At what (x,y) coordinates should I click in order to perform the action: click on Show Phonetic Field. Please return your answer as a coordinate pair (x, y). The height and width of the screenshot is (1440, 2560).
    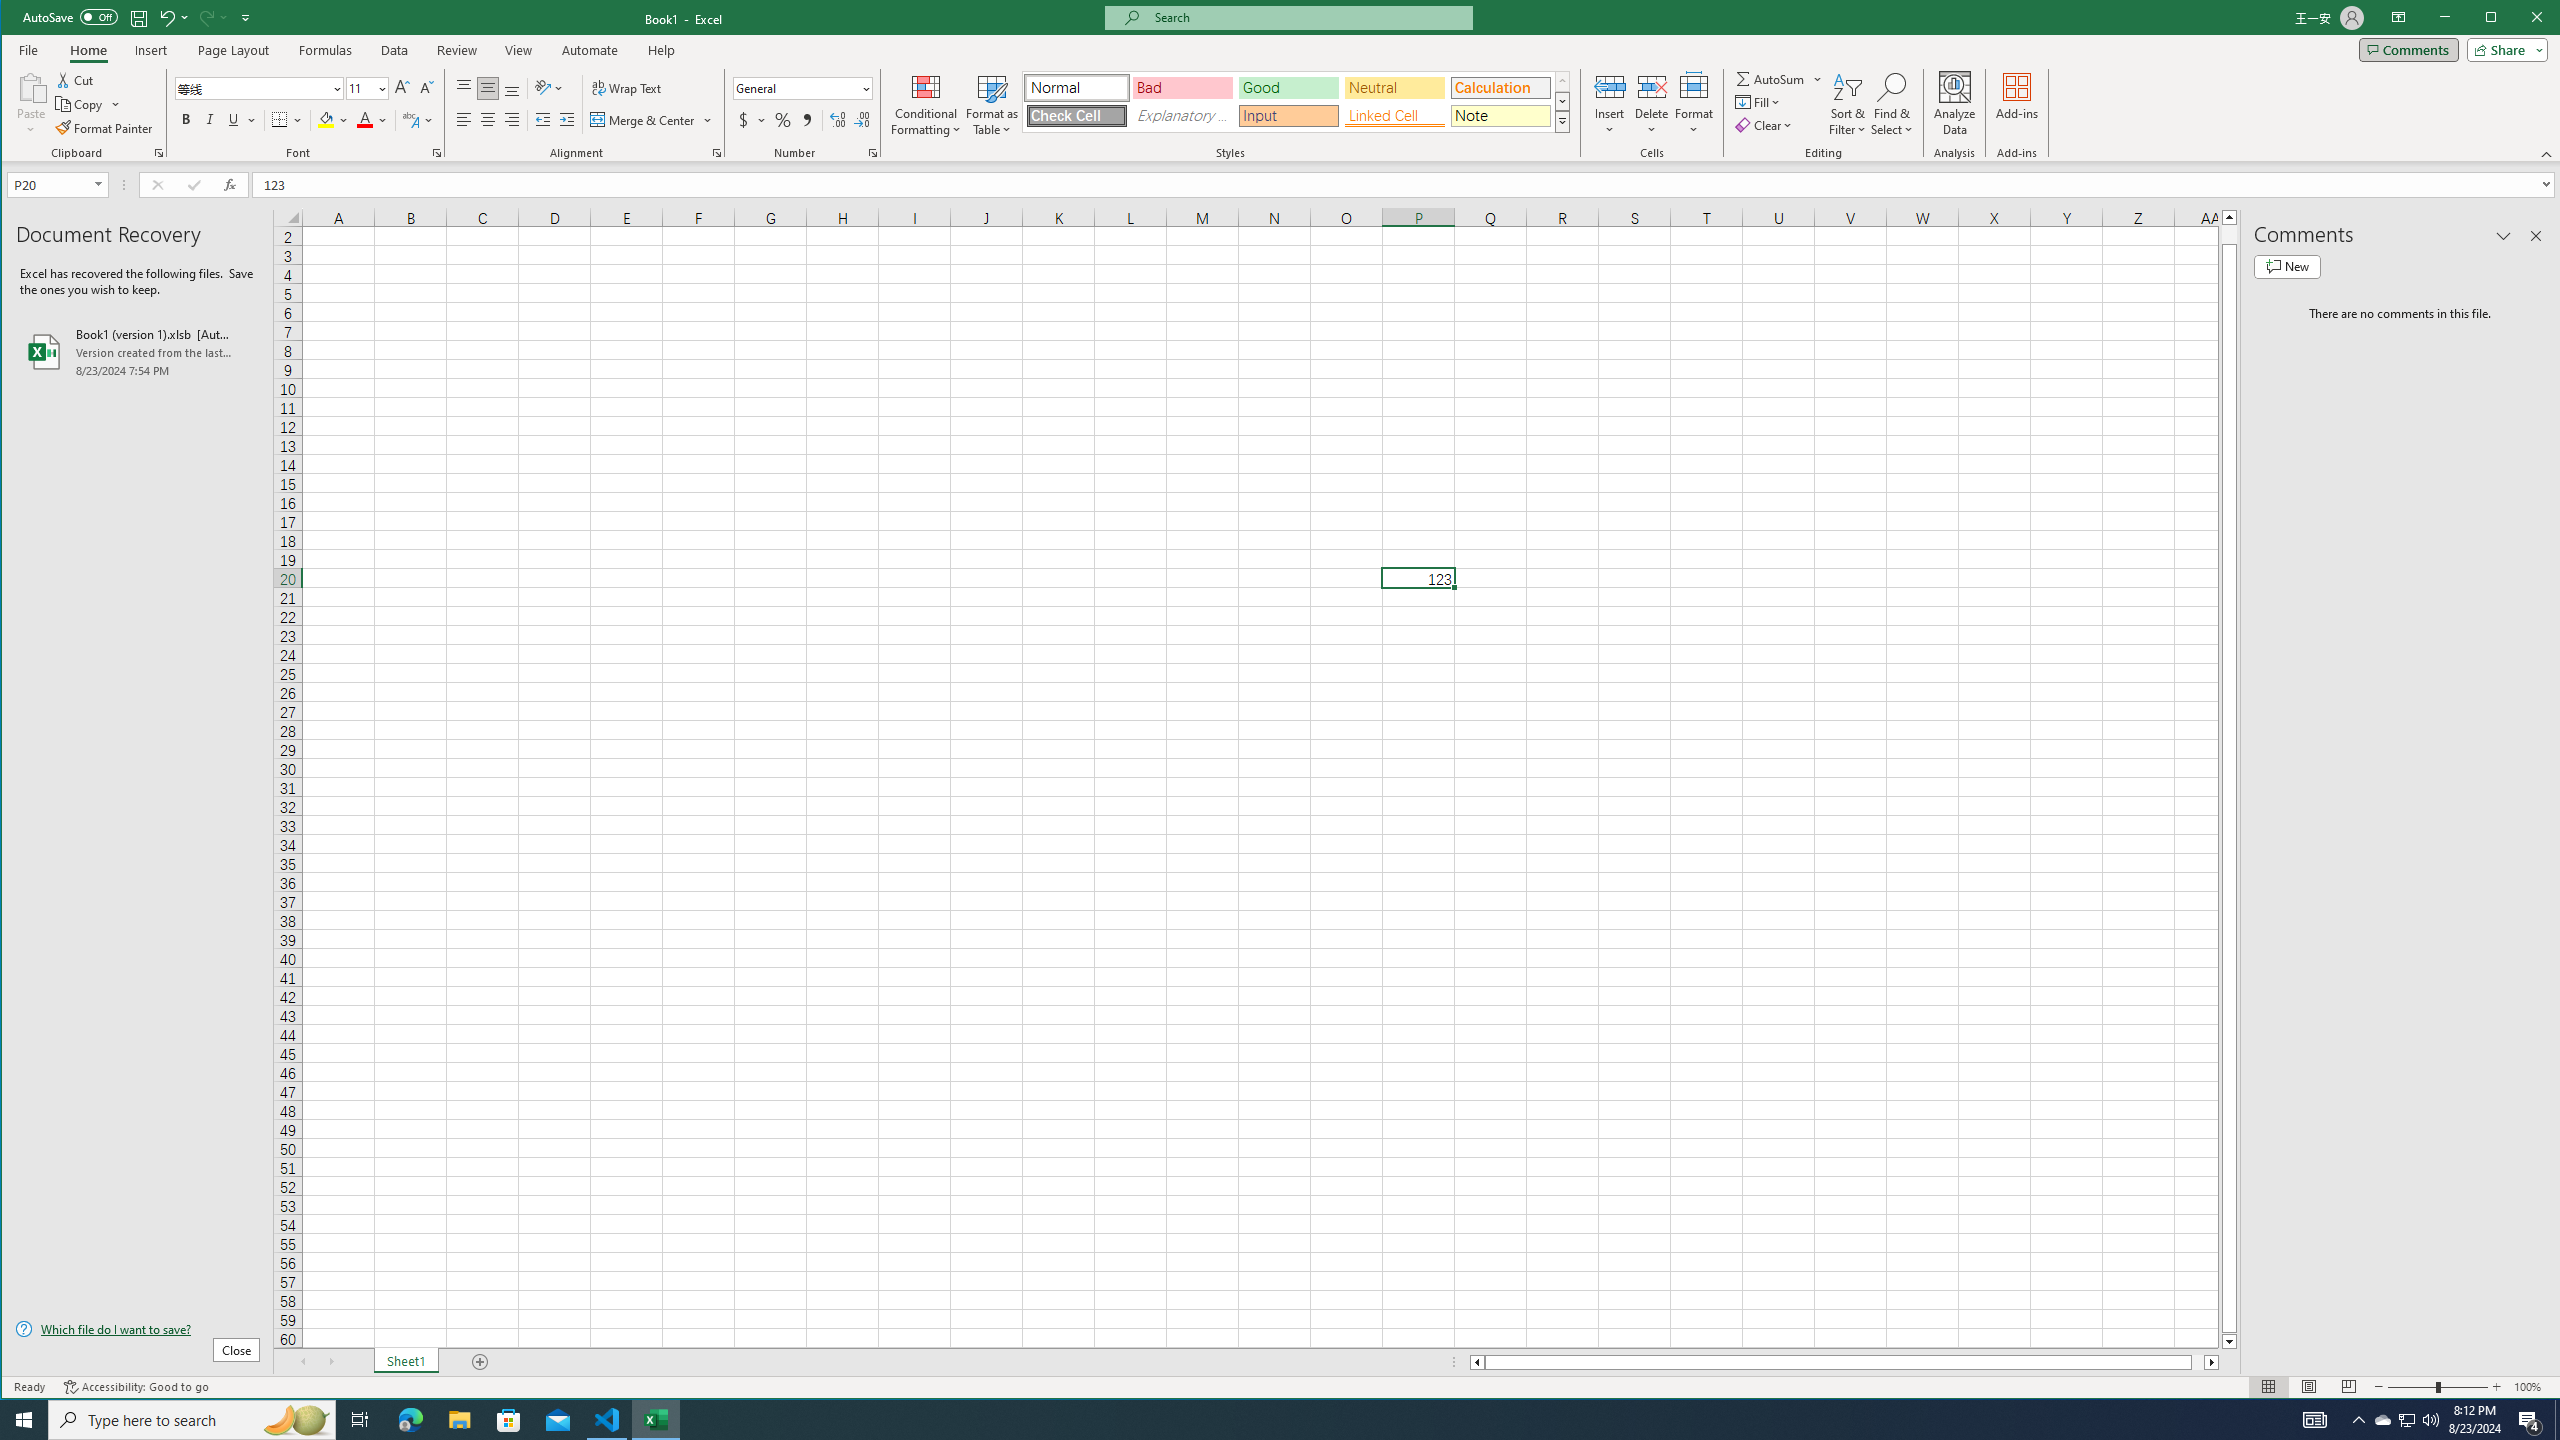
    Looking at the image, I should click on (410, 120).